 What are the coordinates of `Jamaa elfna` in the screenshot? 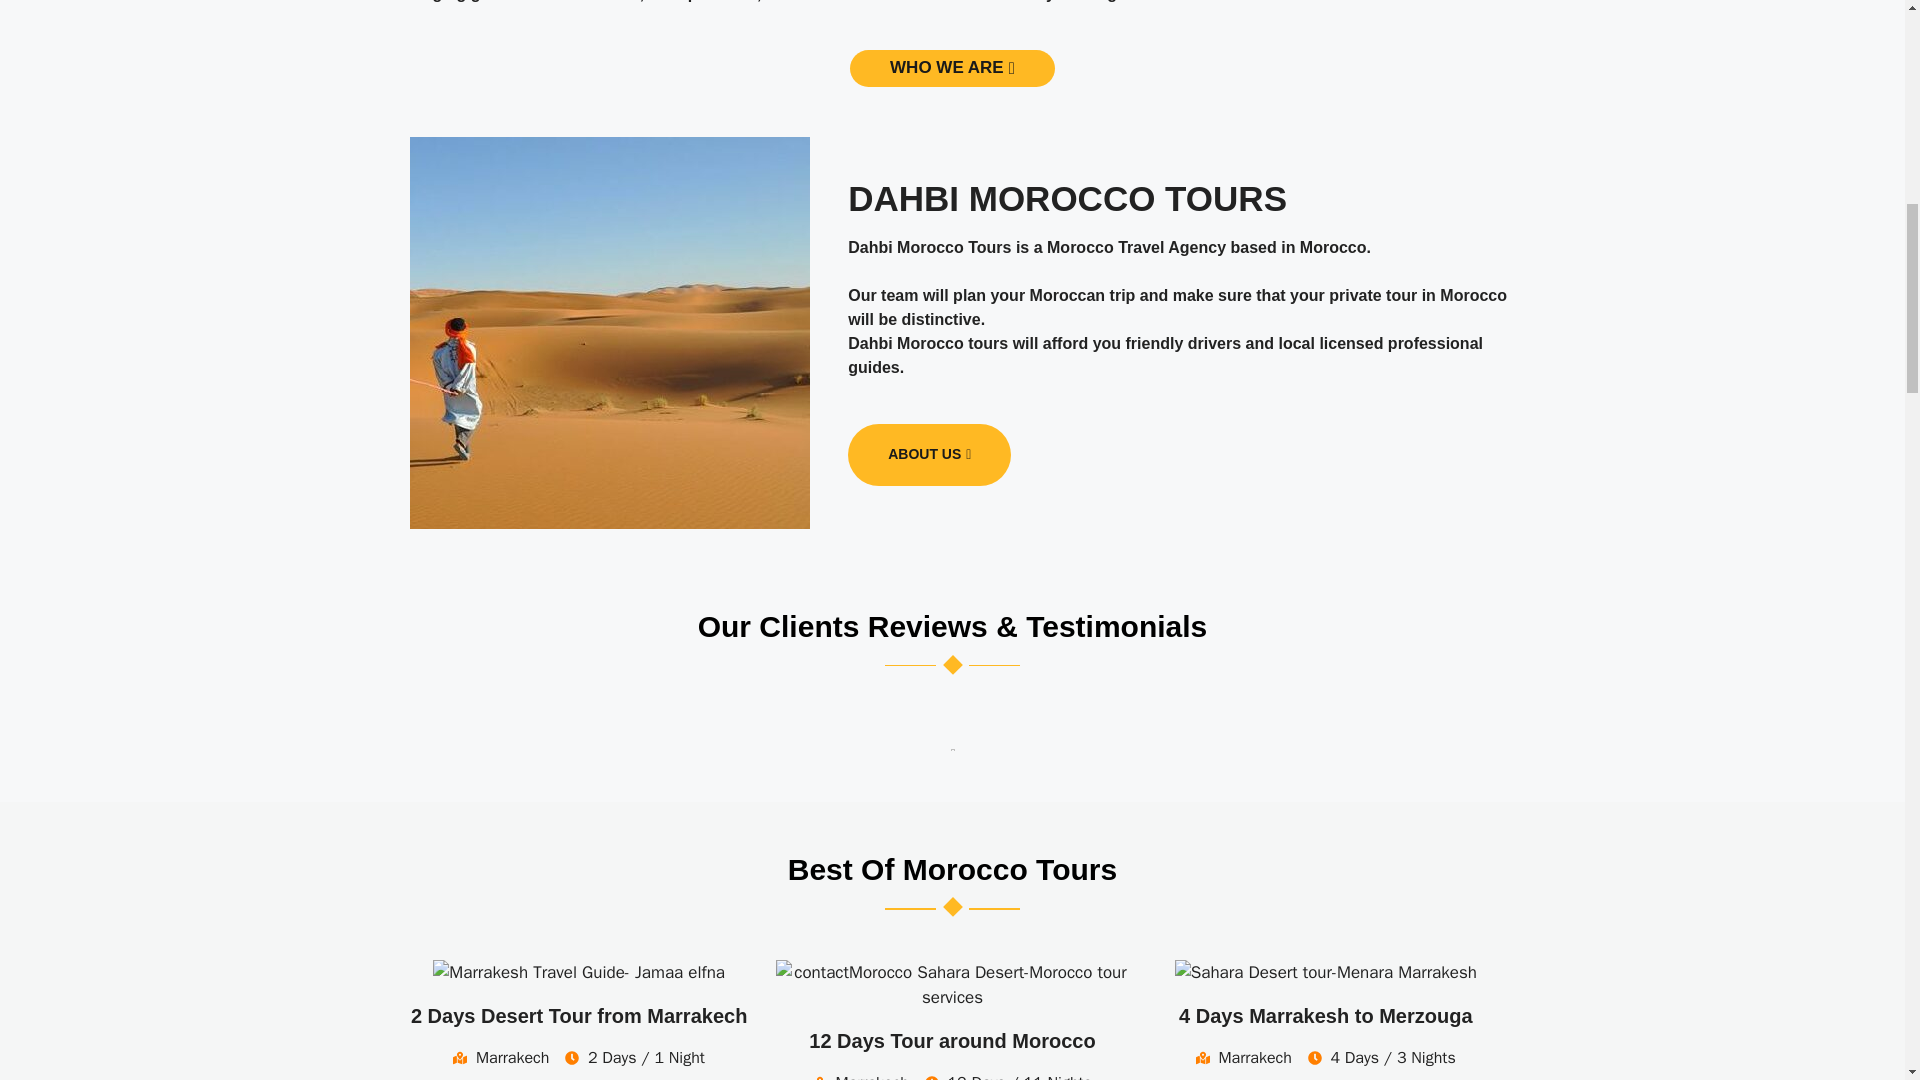 It's located at (579, 973).